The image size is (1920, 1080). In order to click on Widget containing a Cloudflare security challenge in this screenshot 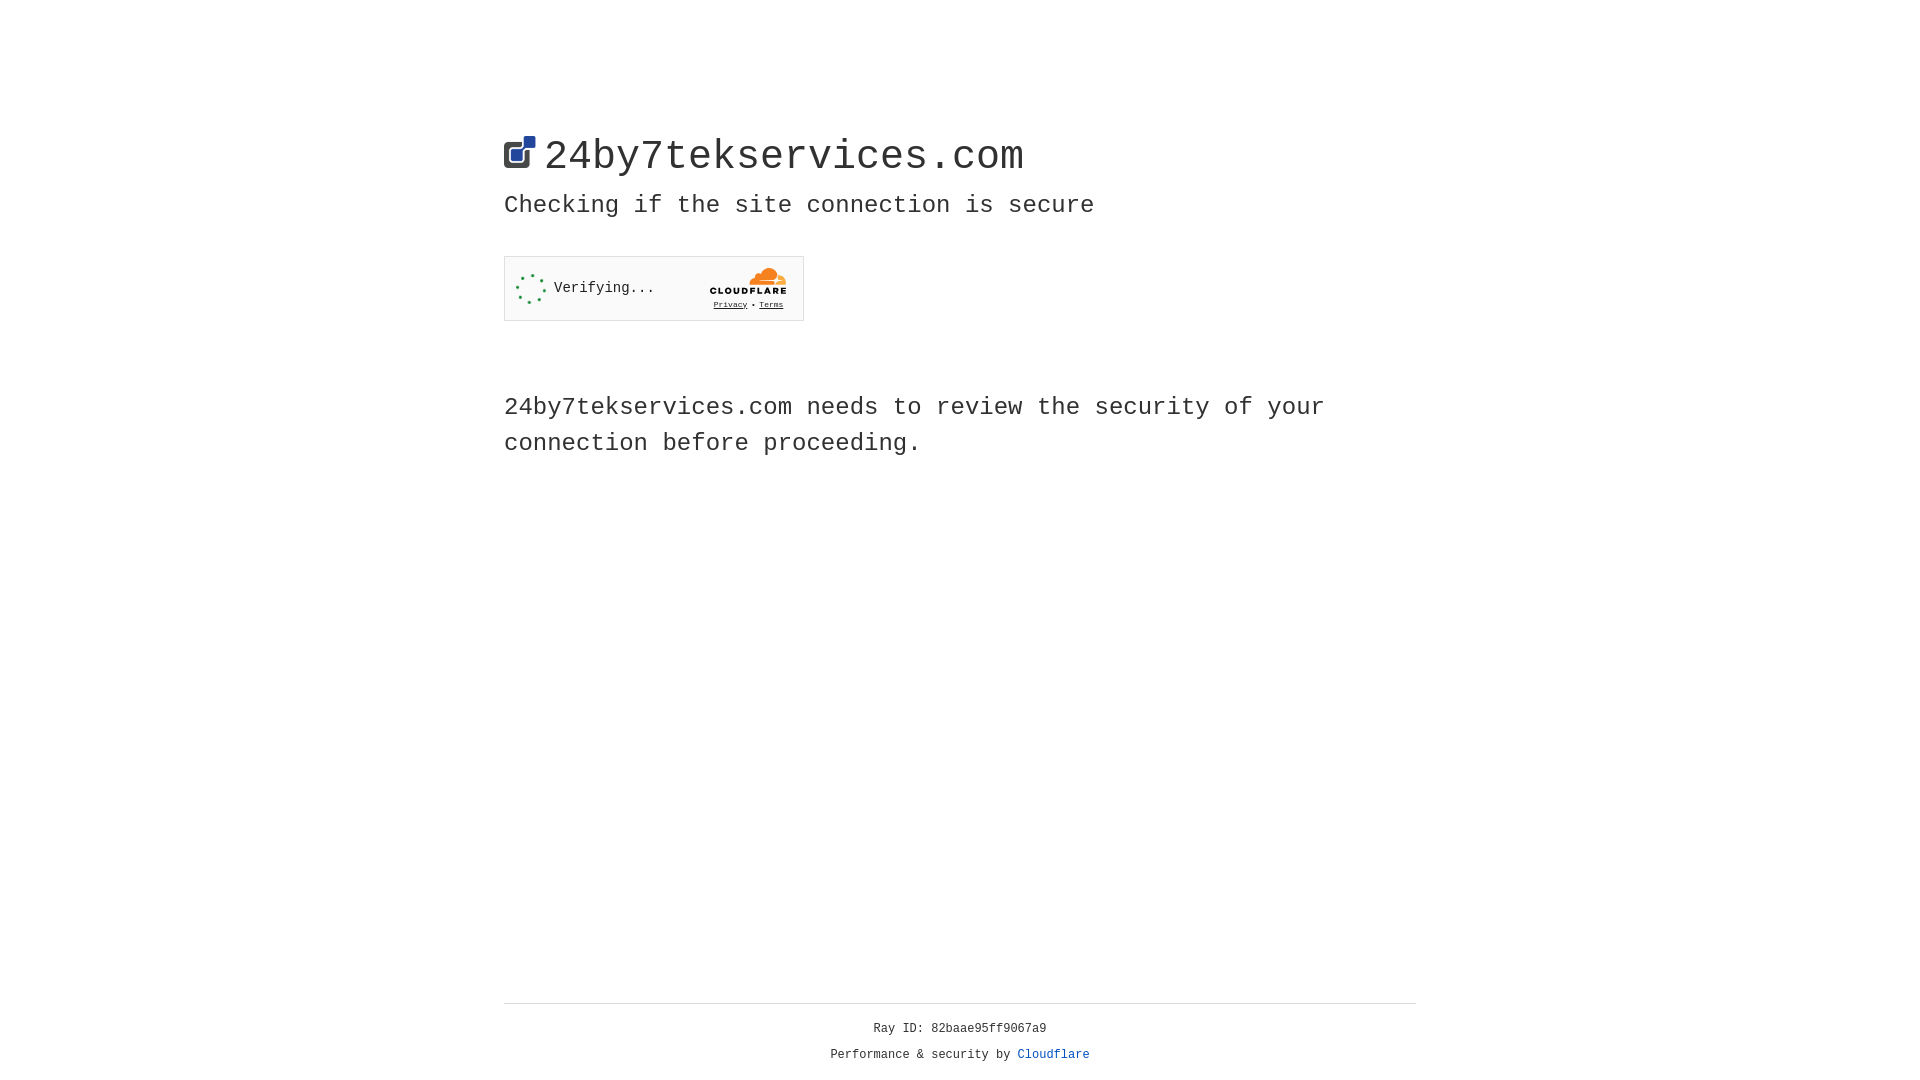, I will do `click(654, 288)`.